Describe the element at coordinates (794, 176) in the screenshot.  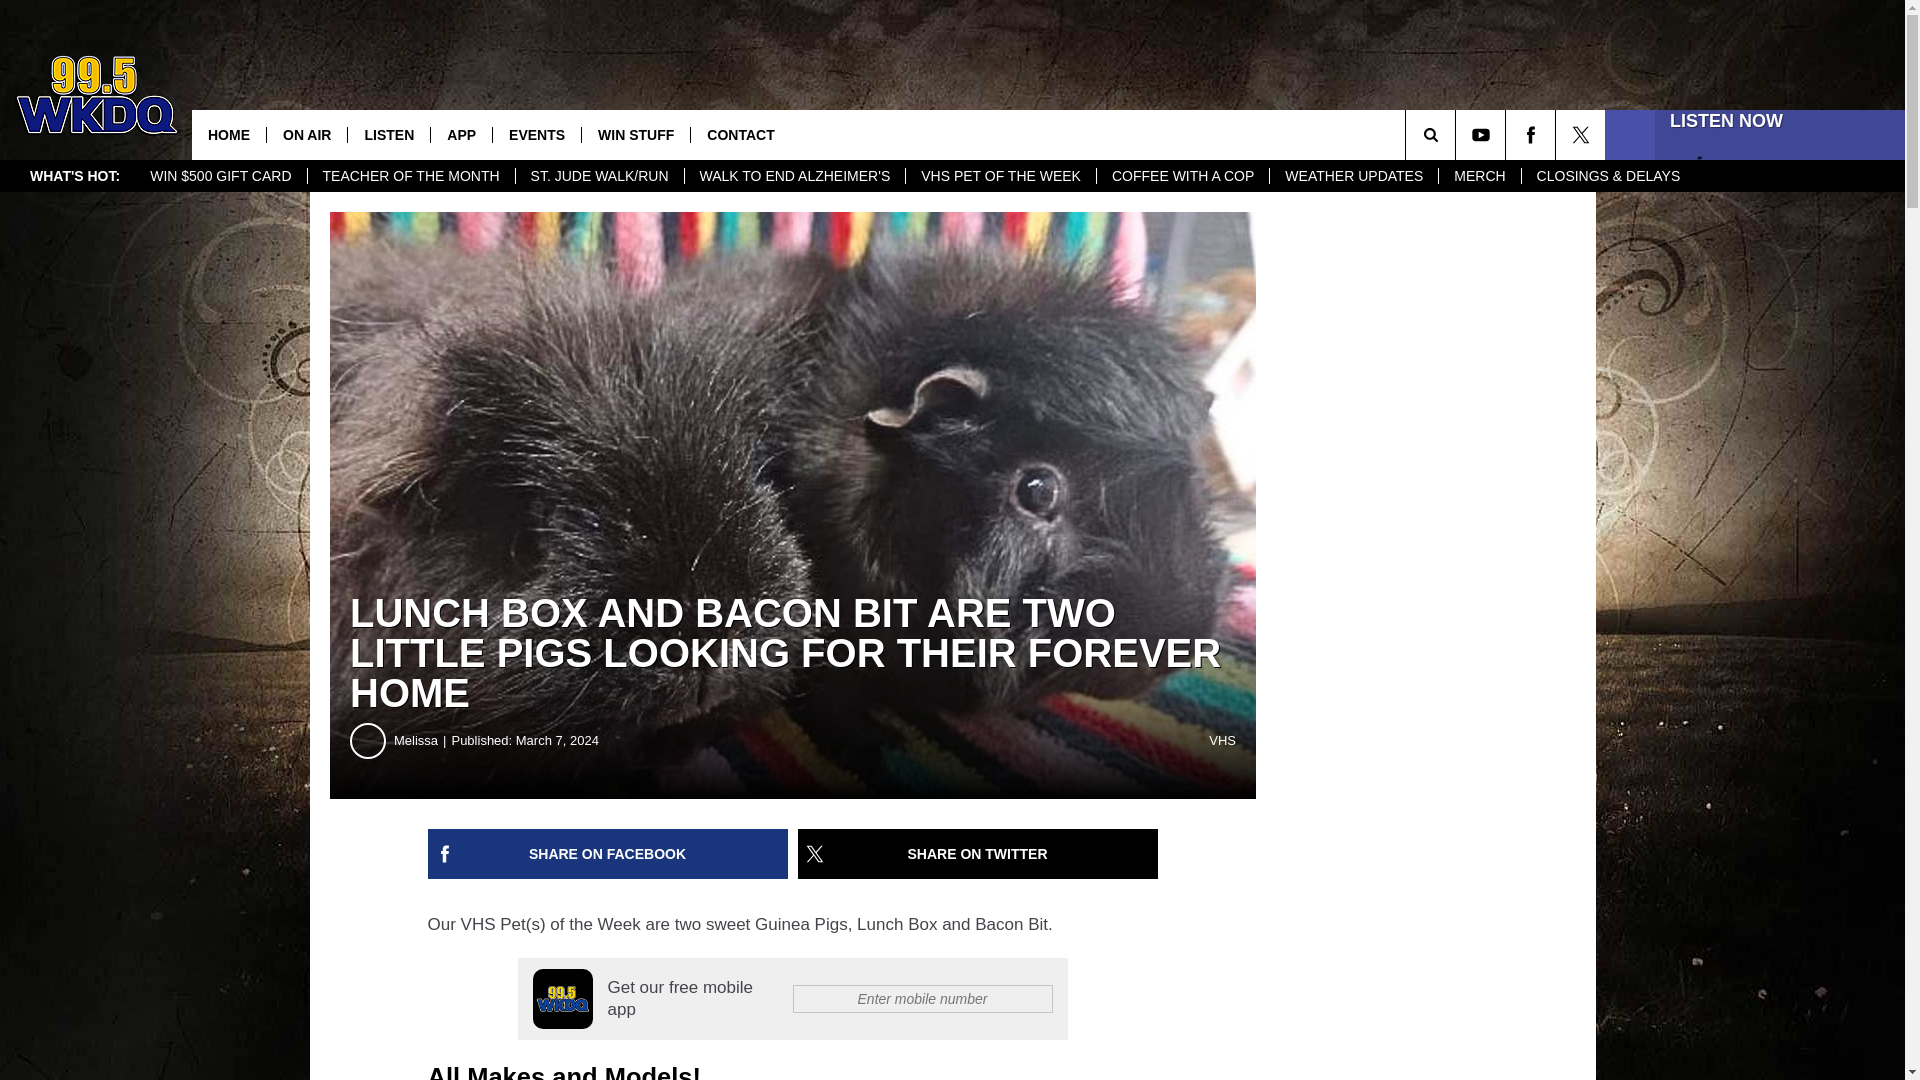
I see `WALK TO END ALZHEIMER'S` at that location.